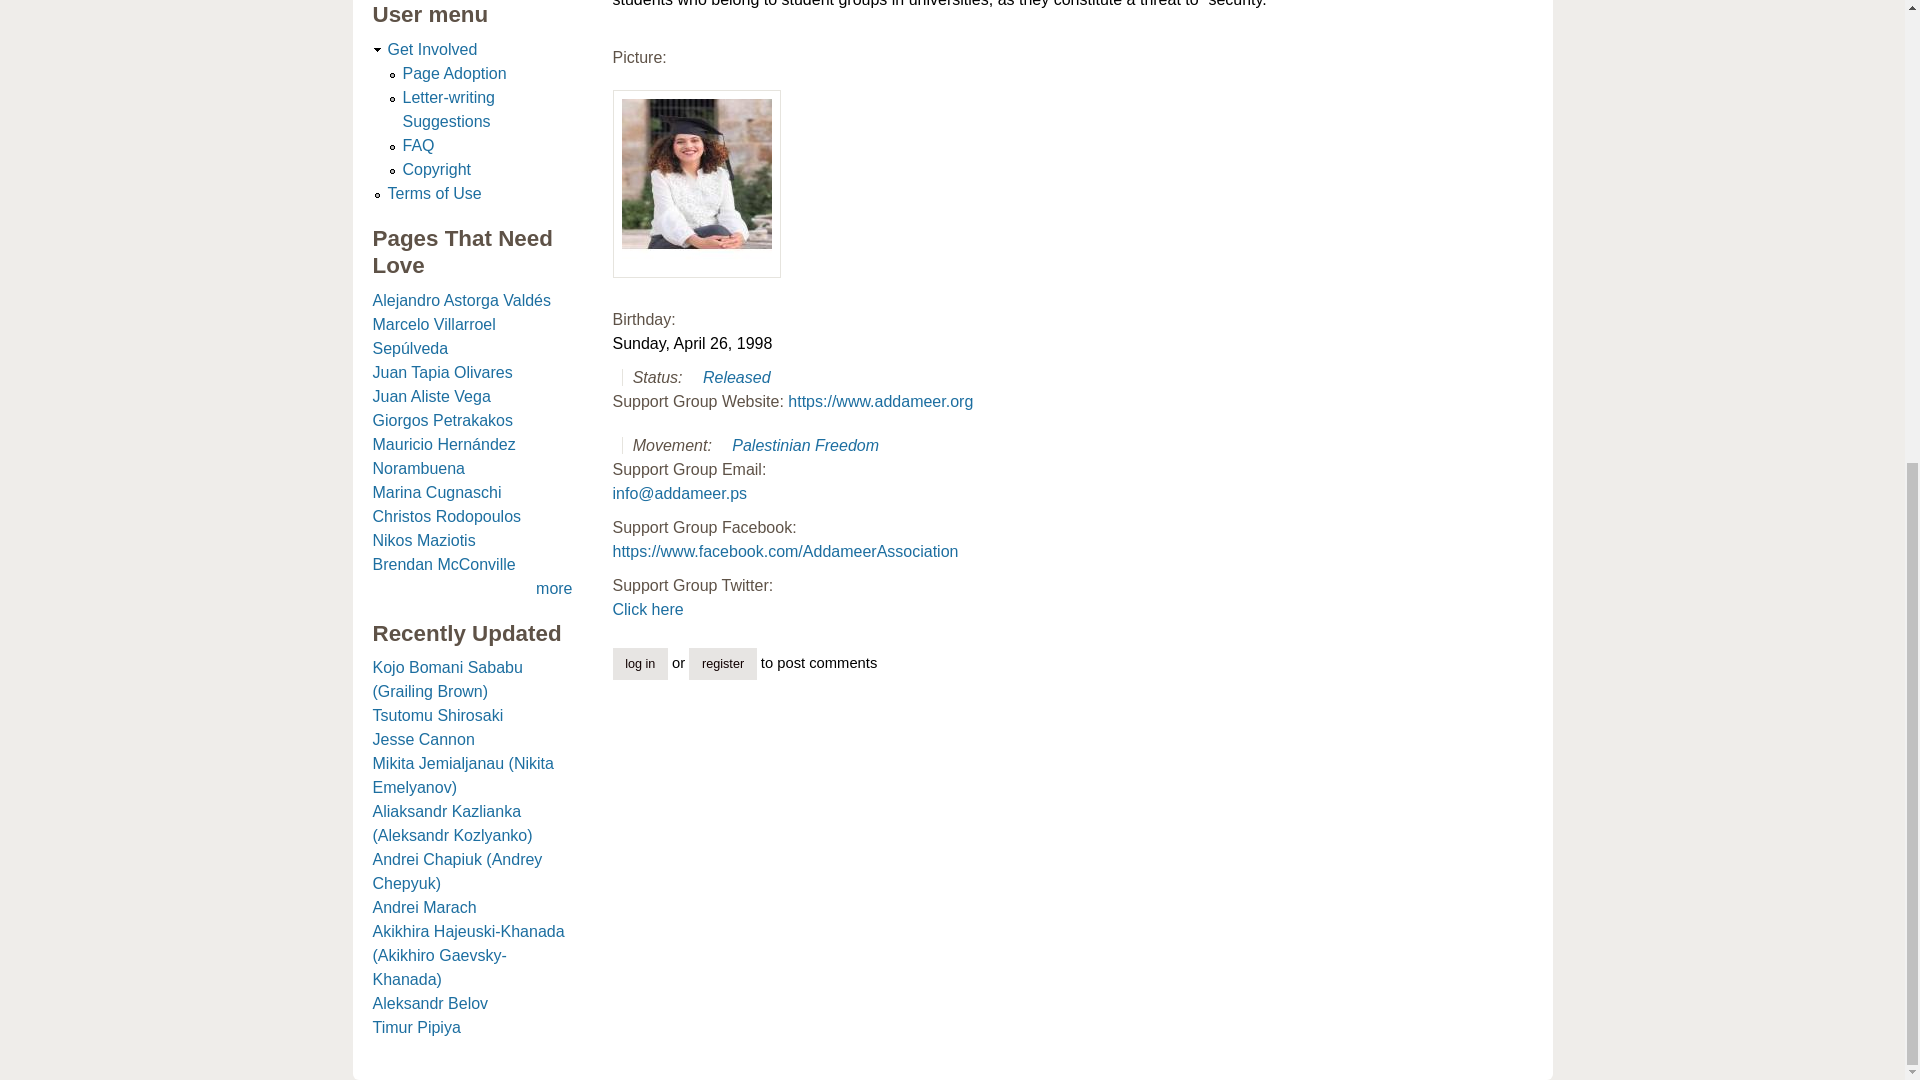 This screenshot has width=1920, height=1080. I want to click on FAQ, so click(417, 146).